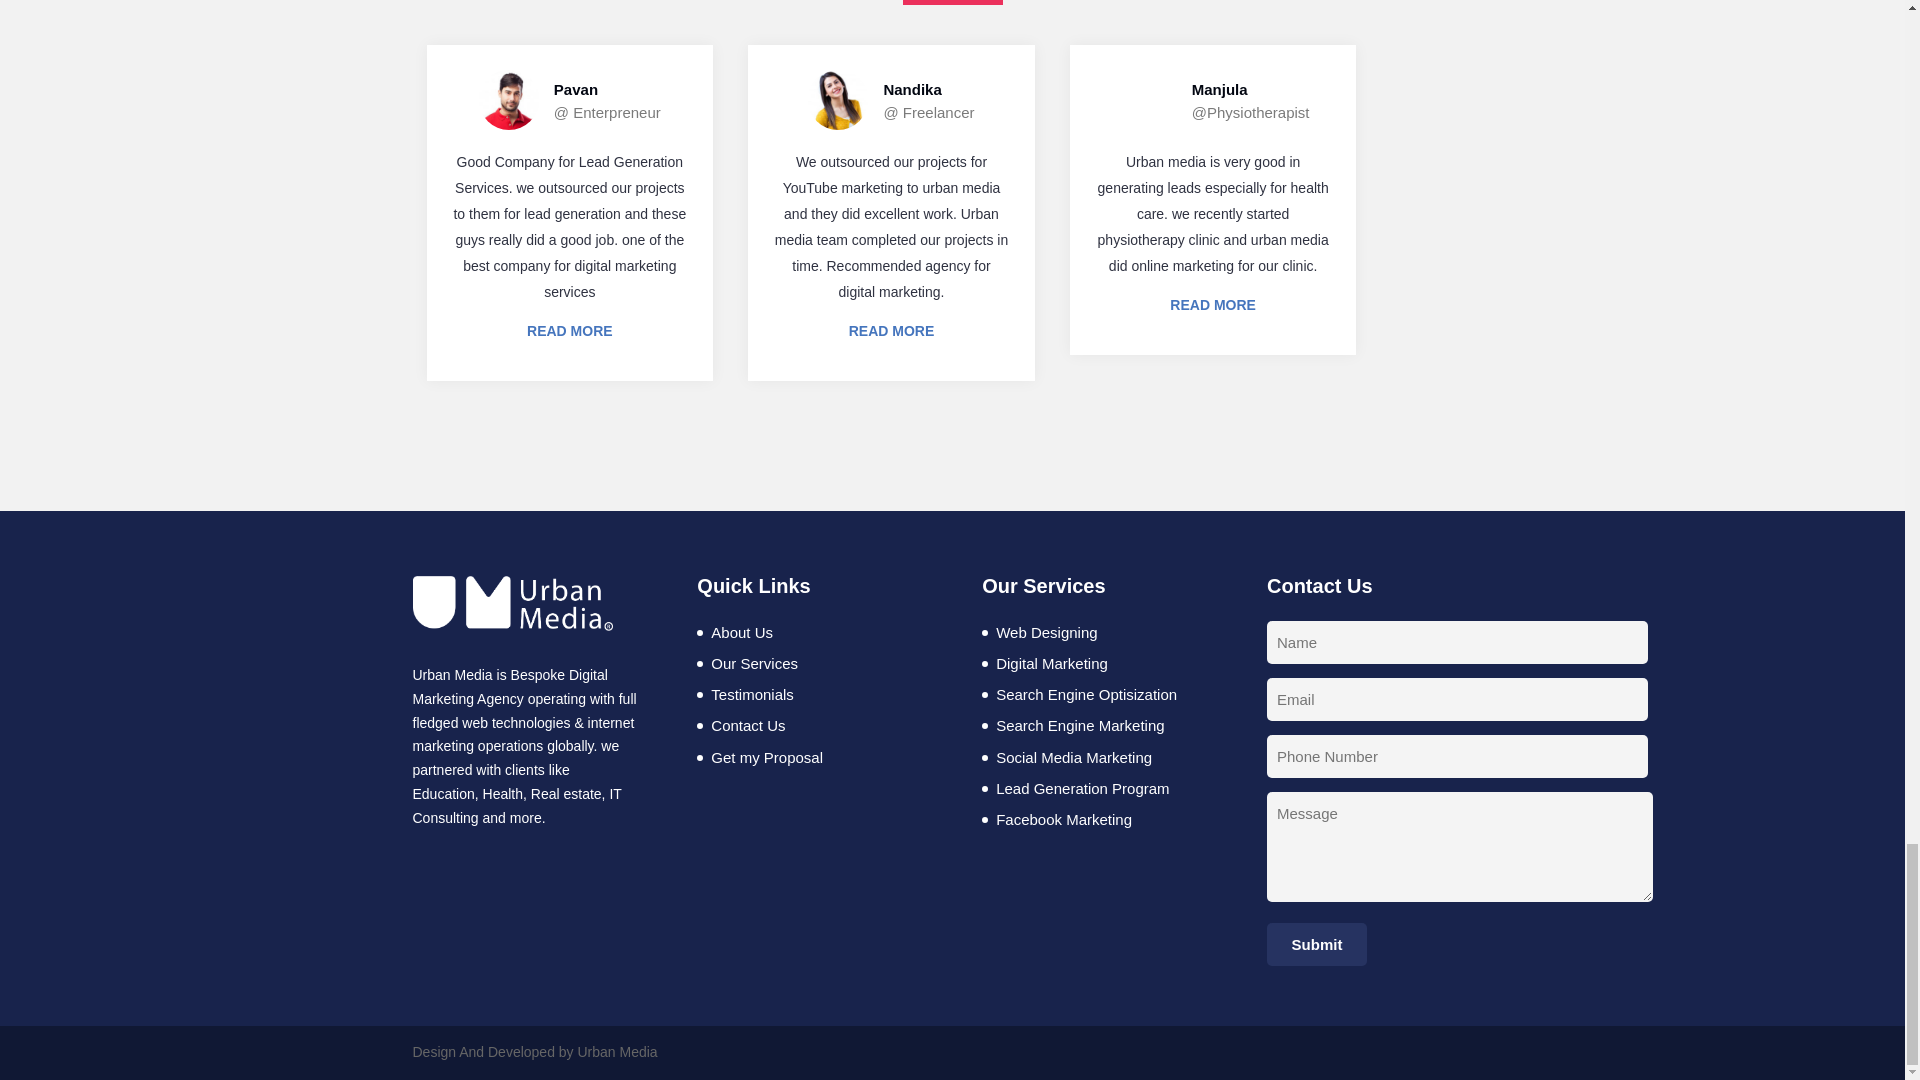  I want to click on Search Engine Optisization, so click(1086, 694).